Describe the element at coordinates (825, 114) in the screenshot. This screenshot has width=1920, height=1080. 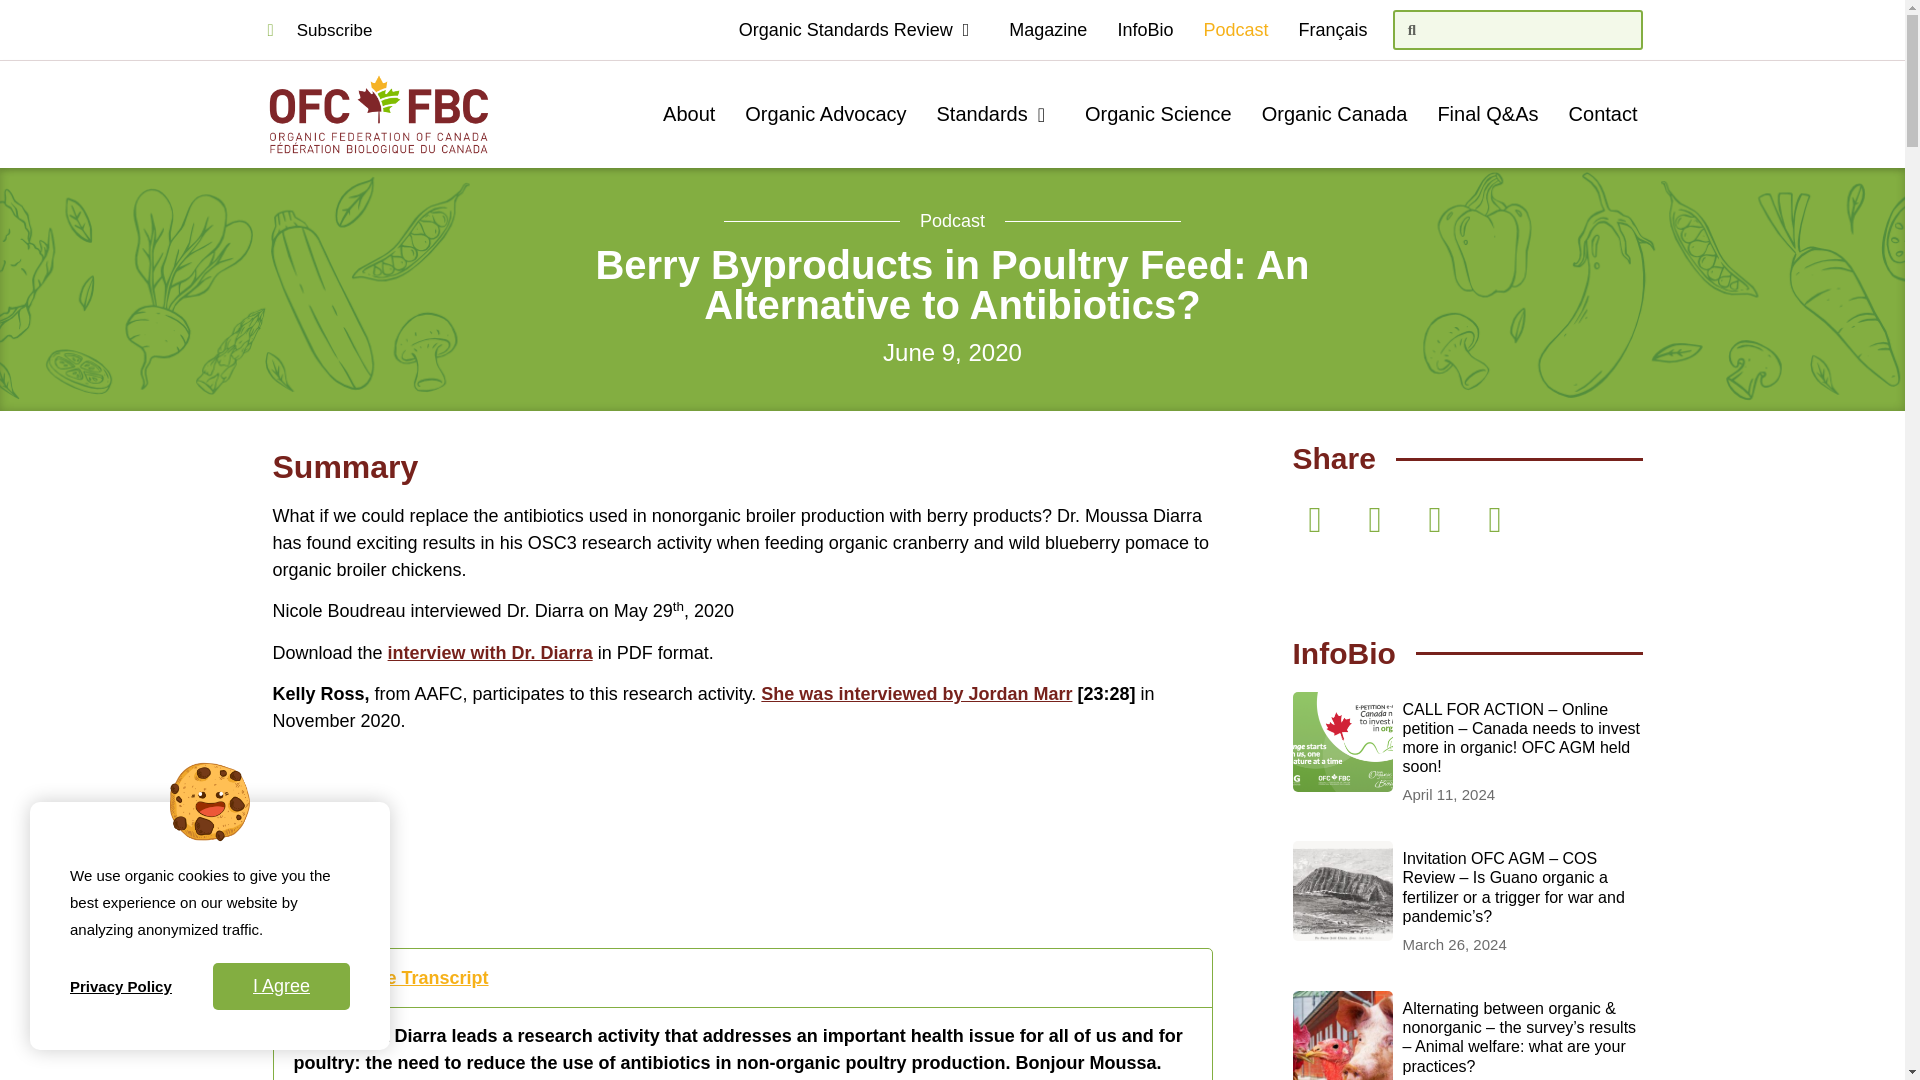
I see `Organic Advocacy` at that location.